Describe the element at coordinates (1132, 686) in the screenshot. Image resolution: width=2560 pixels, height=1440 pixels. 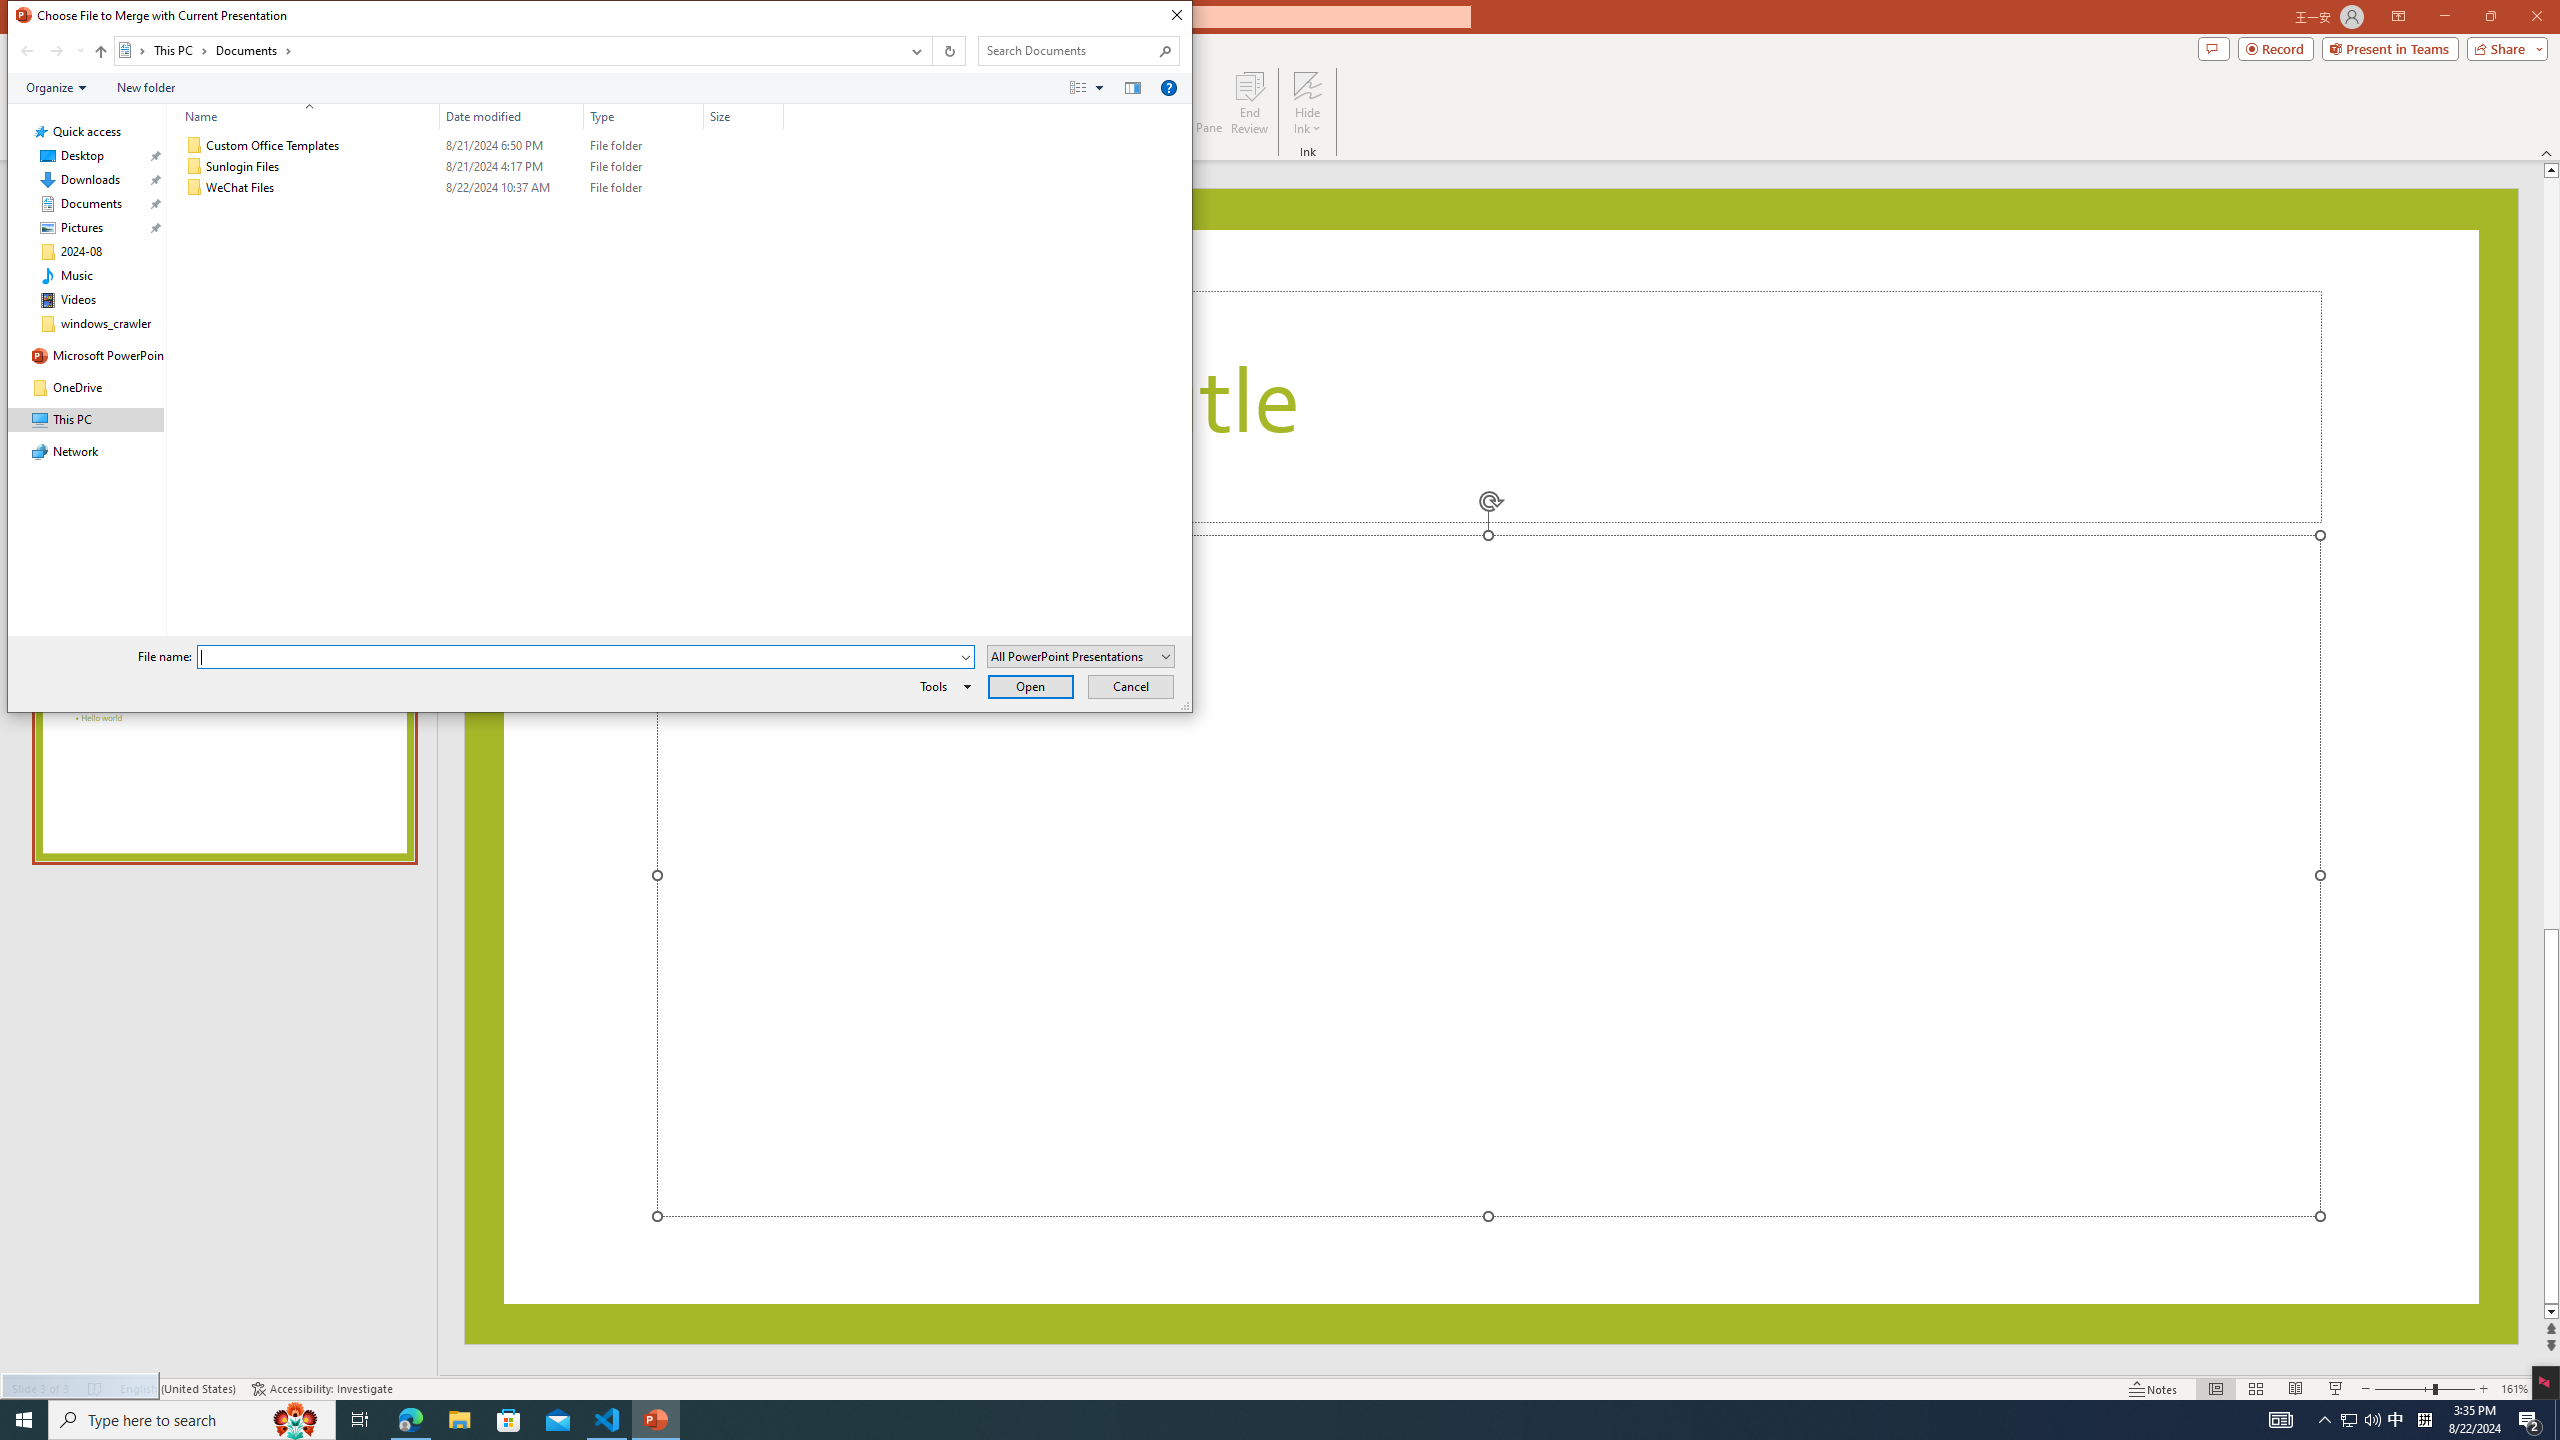
I see `Cancel` at that location.